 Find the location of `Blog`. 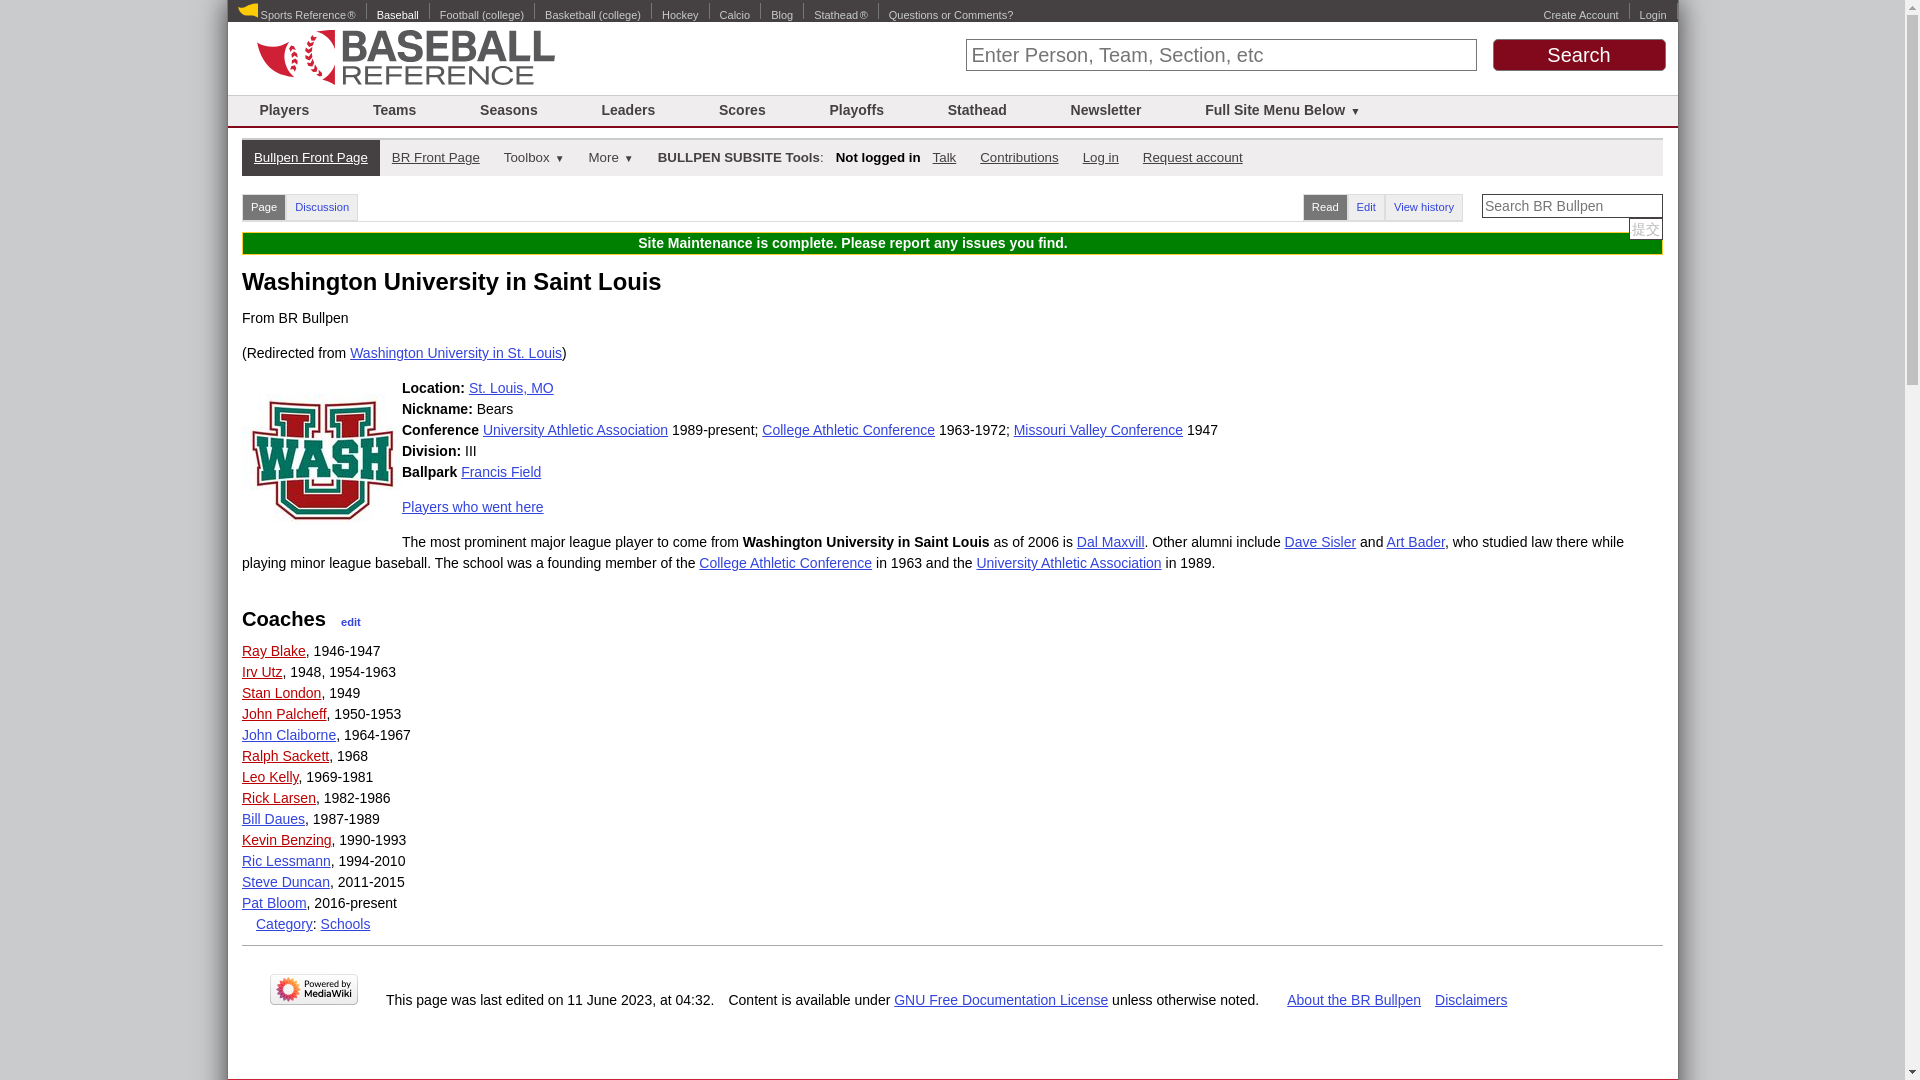

Blog is located at coordinates (782, 14).